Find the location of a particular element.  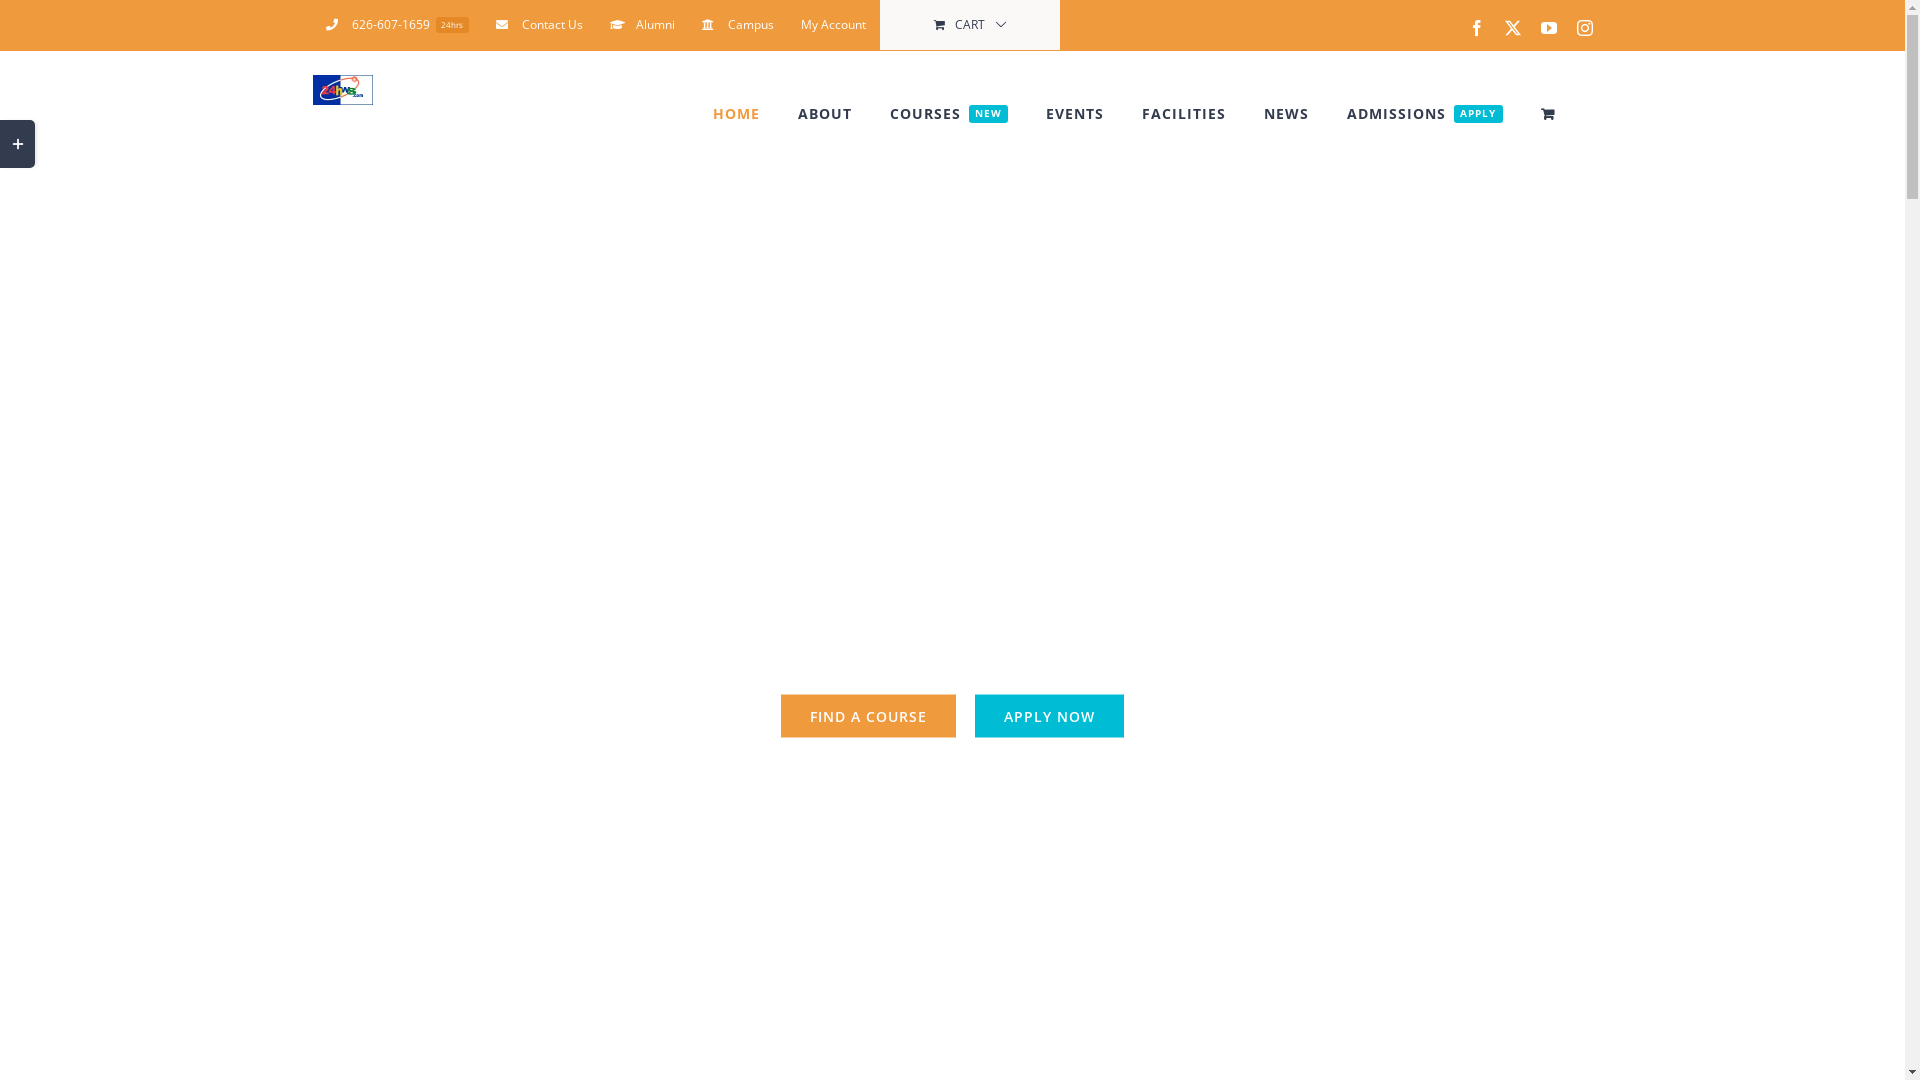

ADMISSIONS
APPLY is located at coordinates (1424, 114).